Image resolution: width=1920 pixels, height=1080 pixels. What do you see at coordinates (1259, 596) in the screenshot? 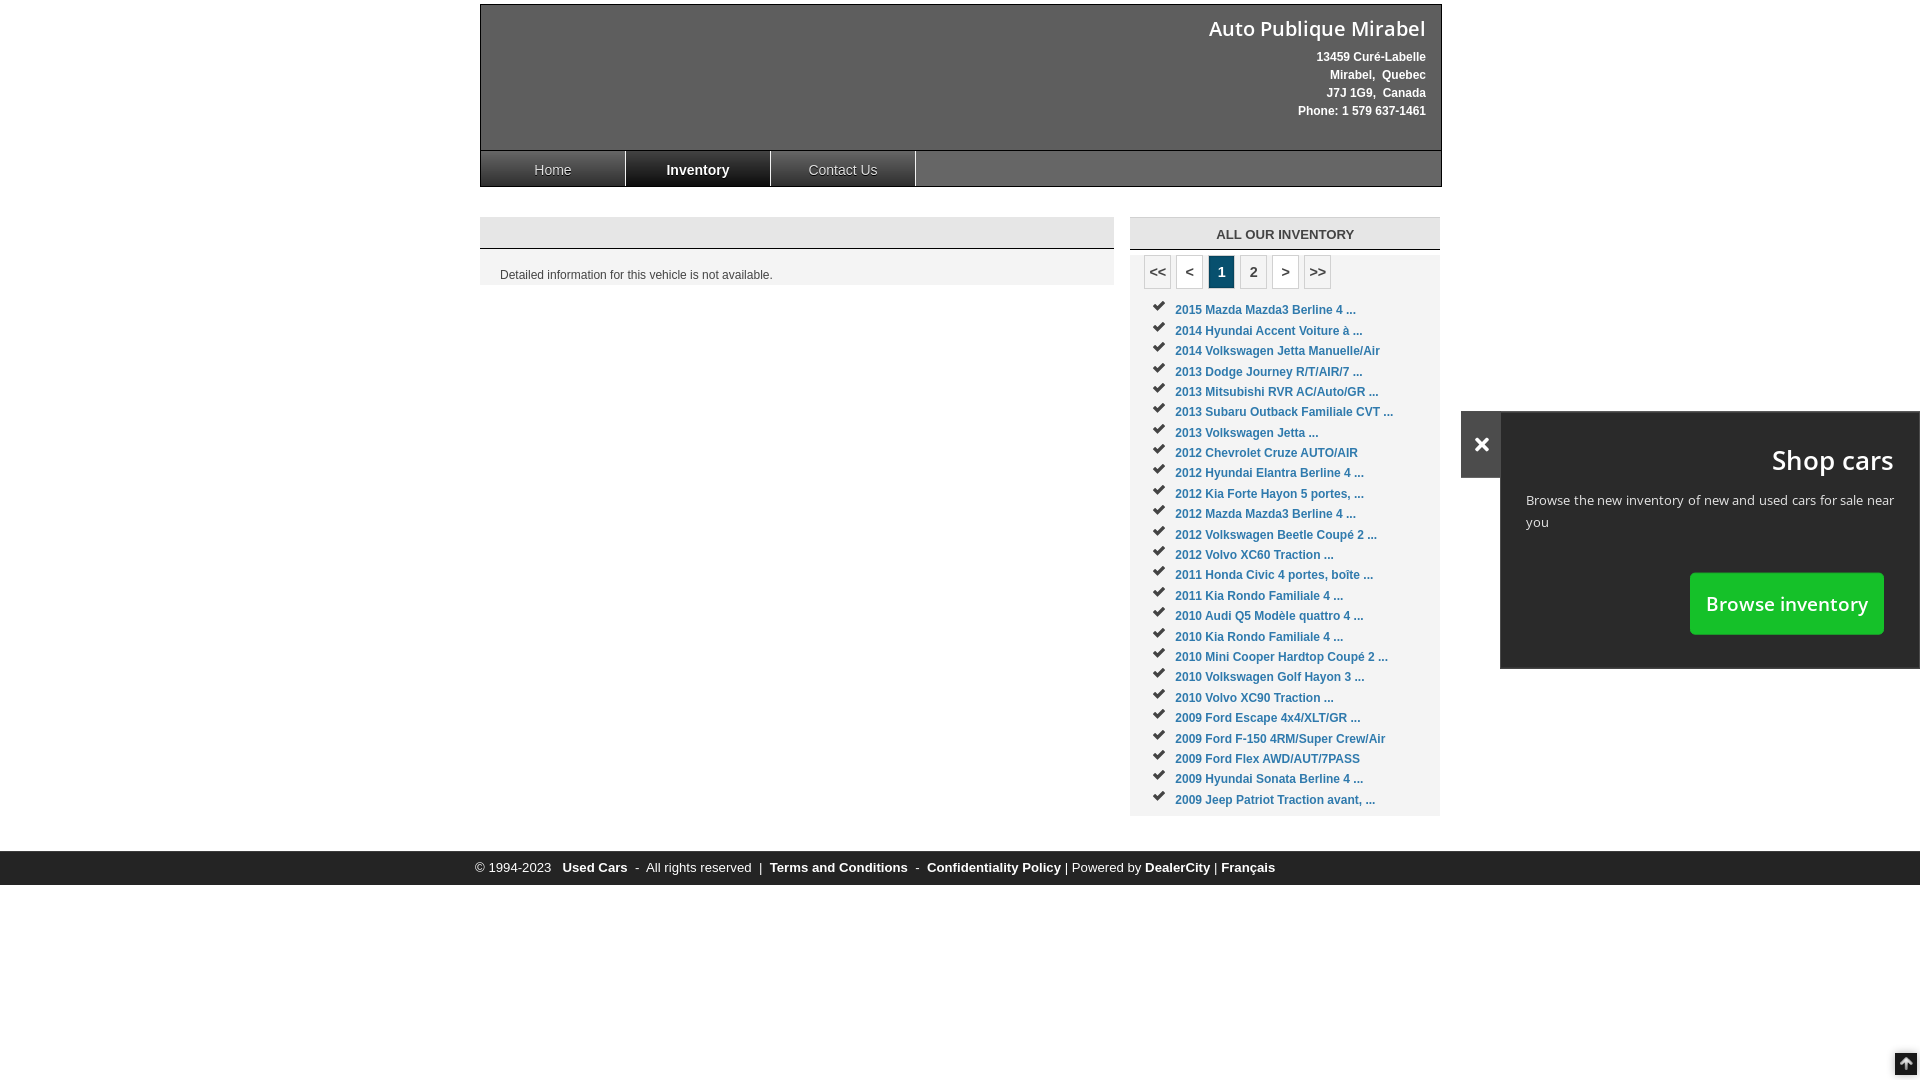
I see `2011 Kia Rondo Familiale 4 ...` at bounding box center [1259, 596].